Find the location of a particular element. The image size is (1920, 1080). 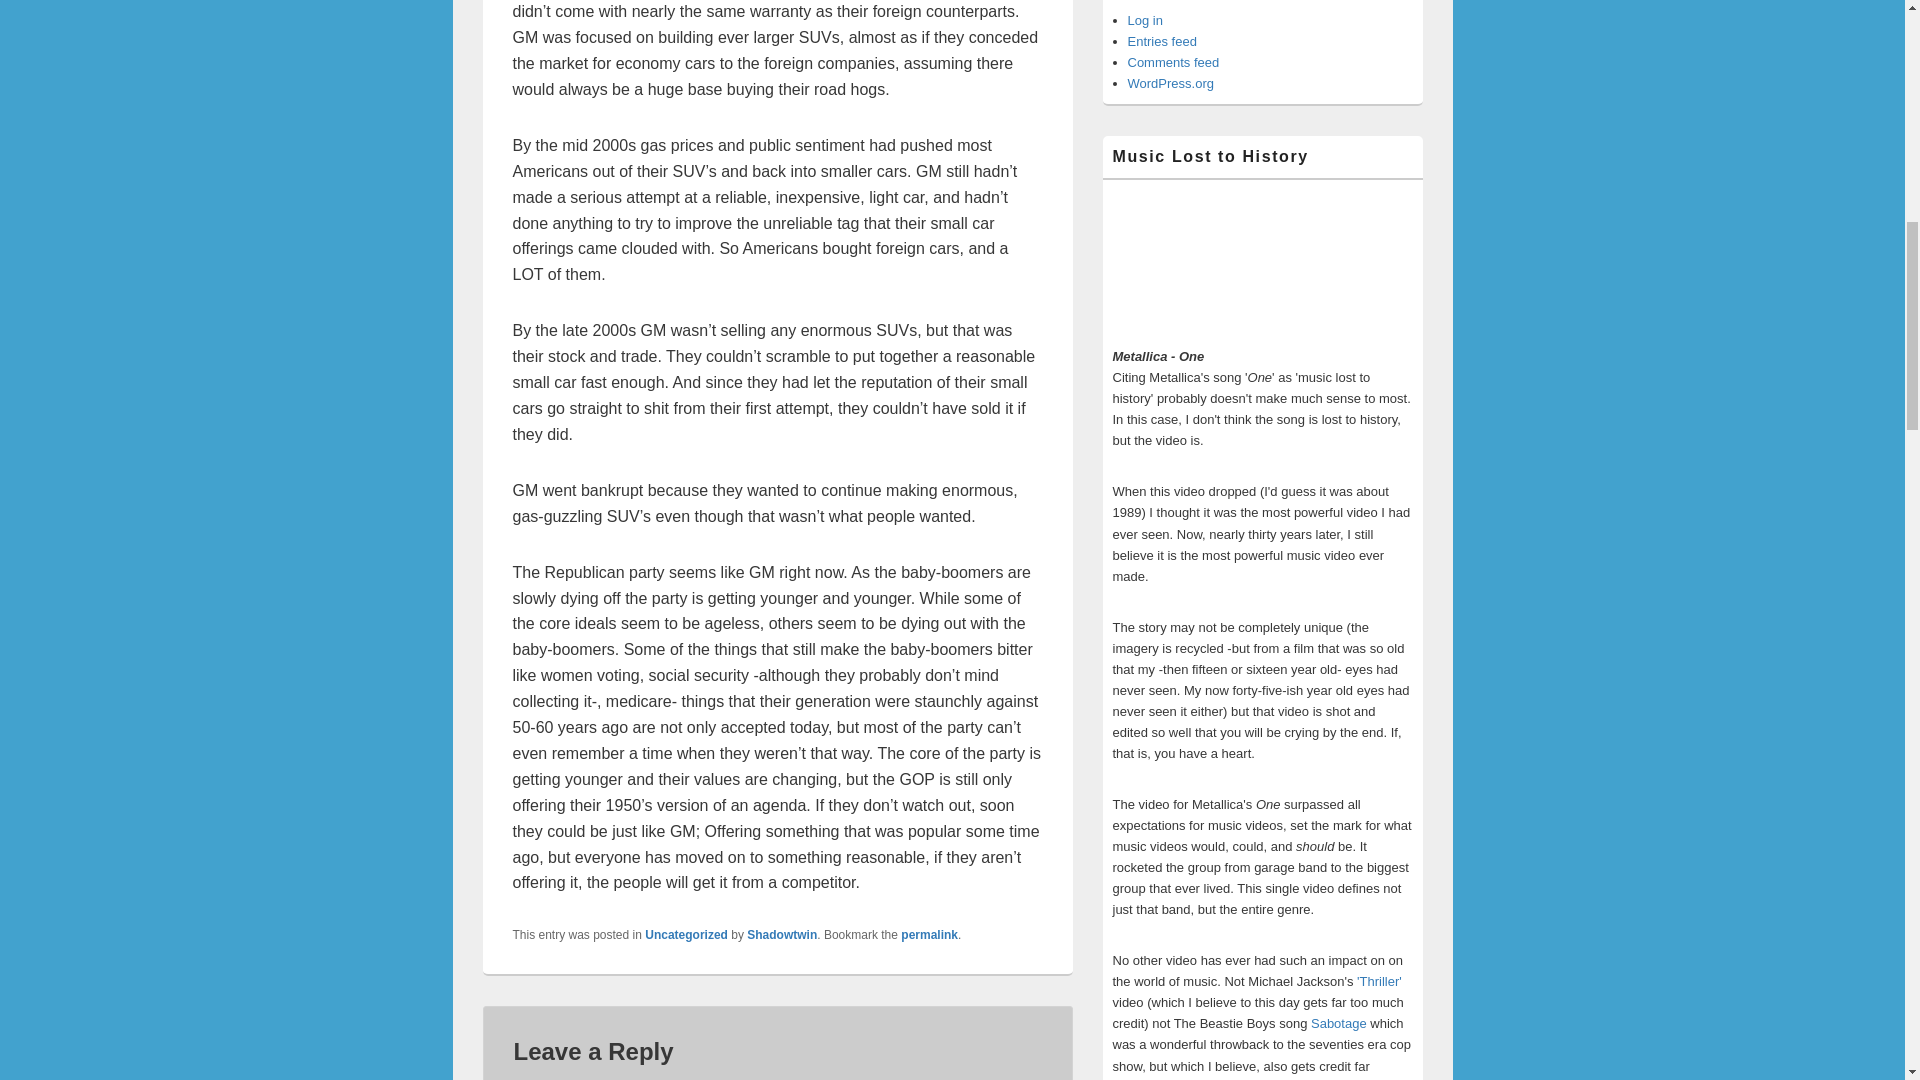

Uncategorized is located at coordinates (686, 934).